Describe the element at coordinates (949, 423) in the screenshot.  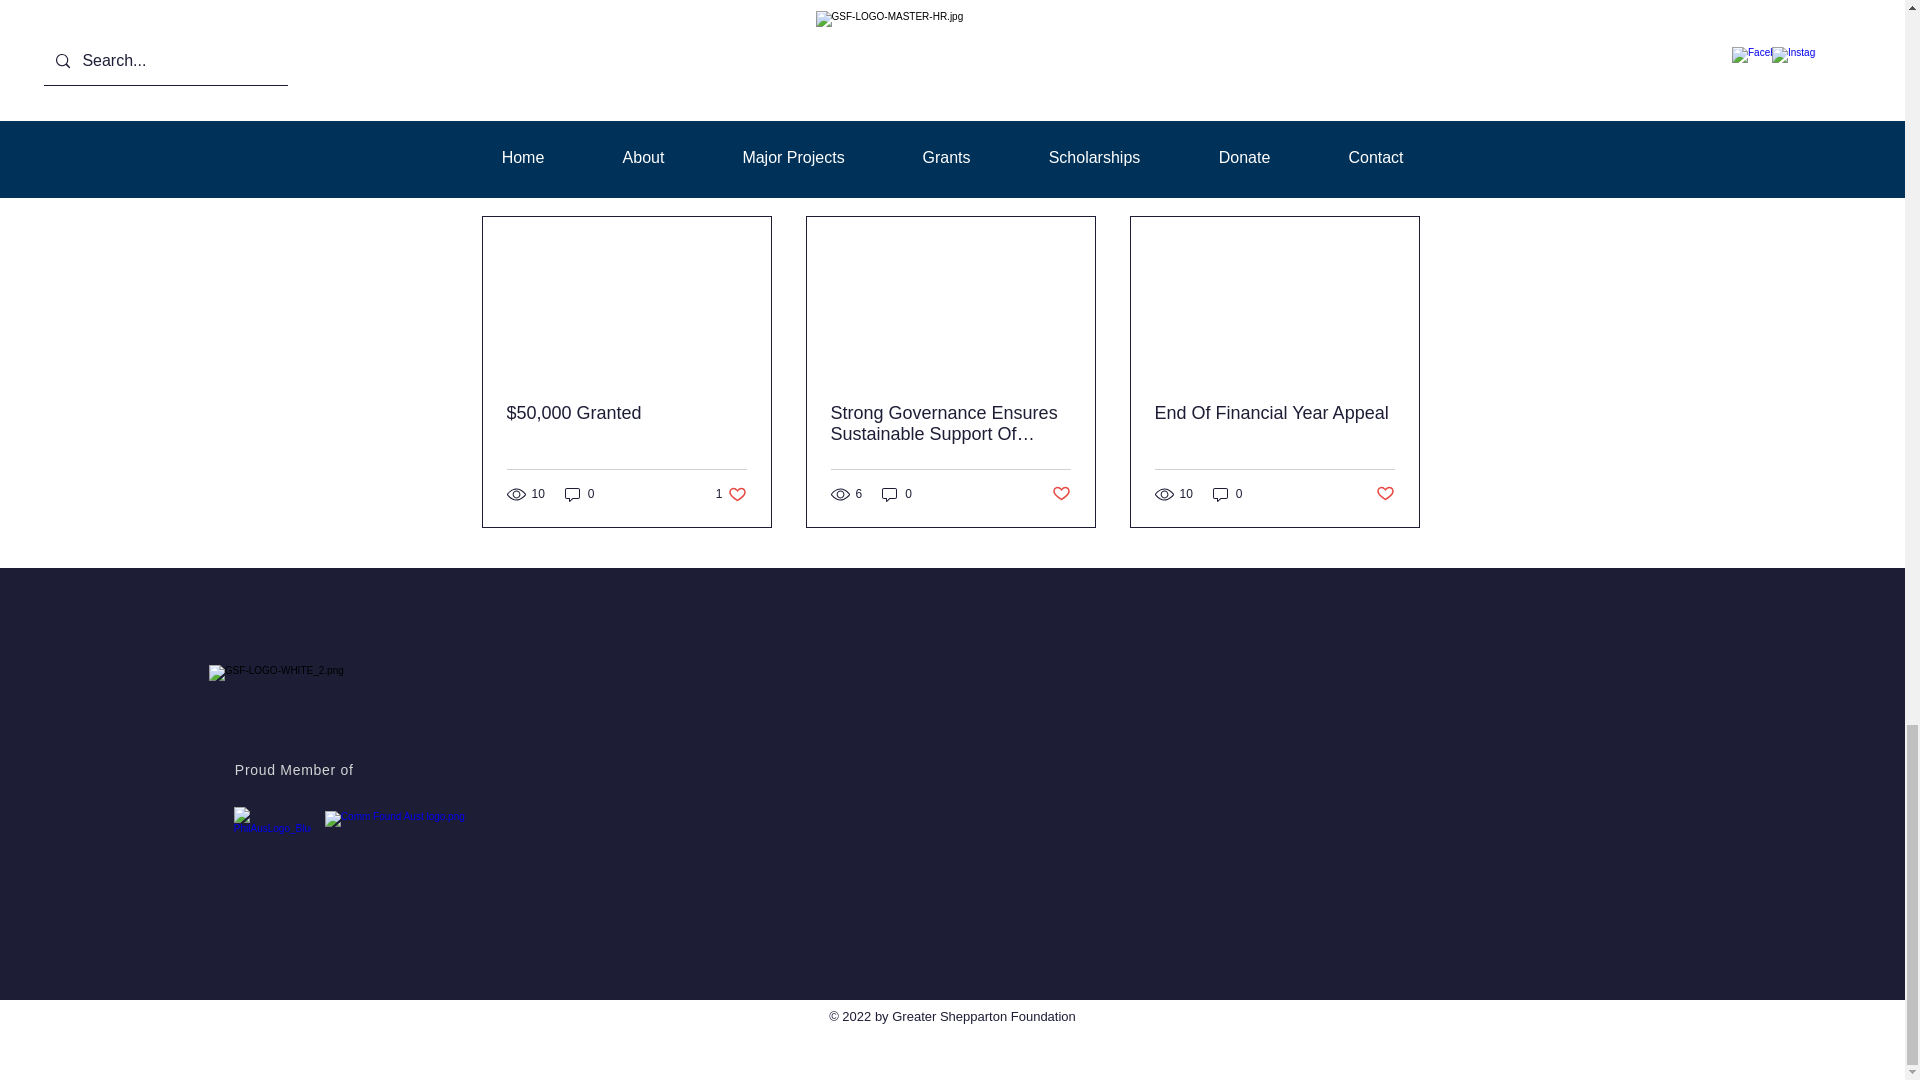
I see `Strong Governance Ensures Sustainable Support Of Community` at that location.